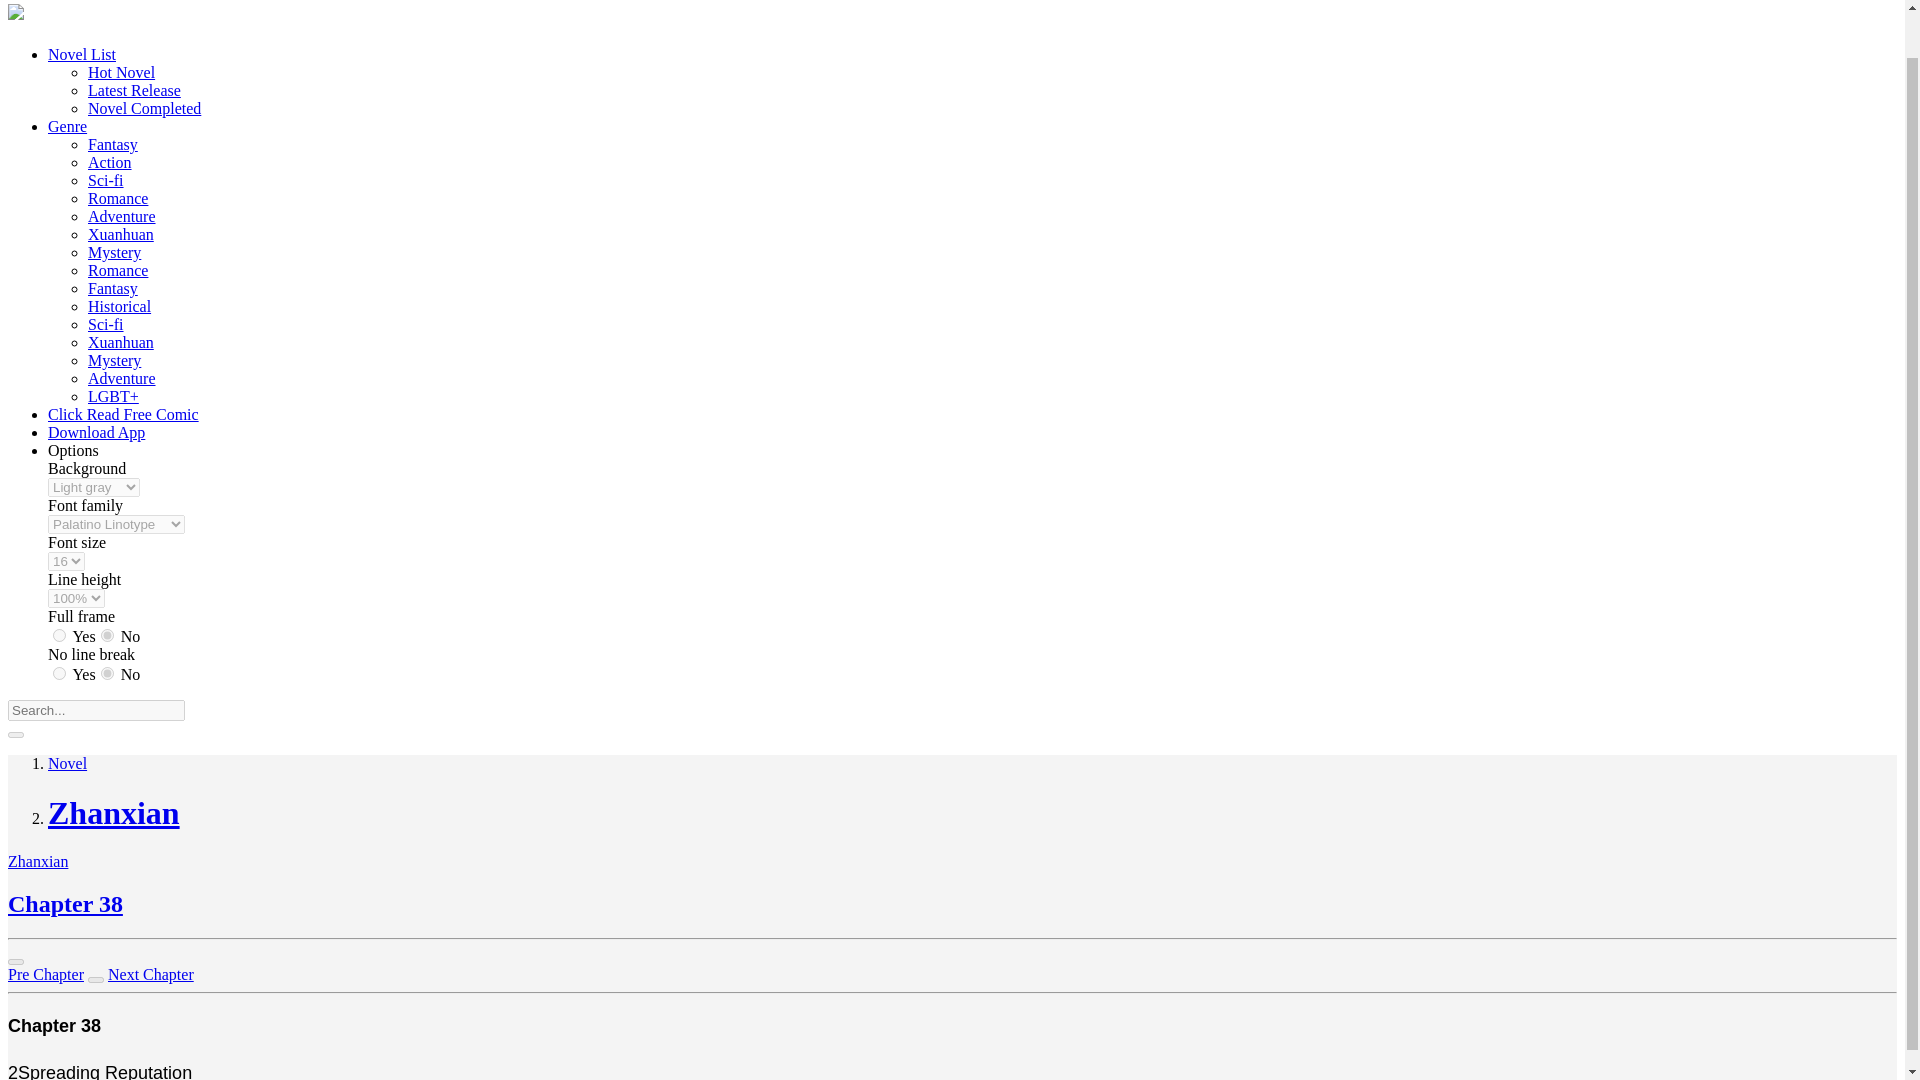 This screenshot has width=1920, height=1080. What do you see at coordinates (120, 306) in the screenshot?
I see `Historical` at bounding box center [120, 306].